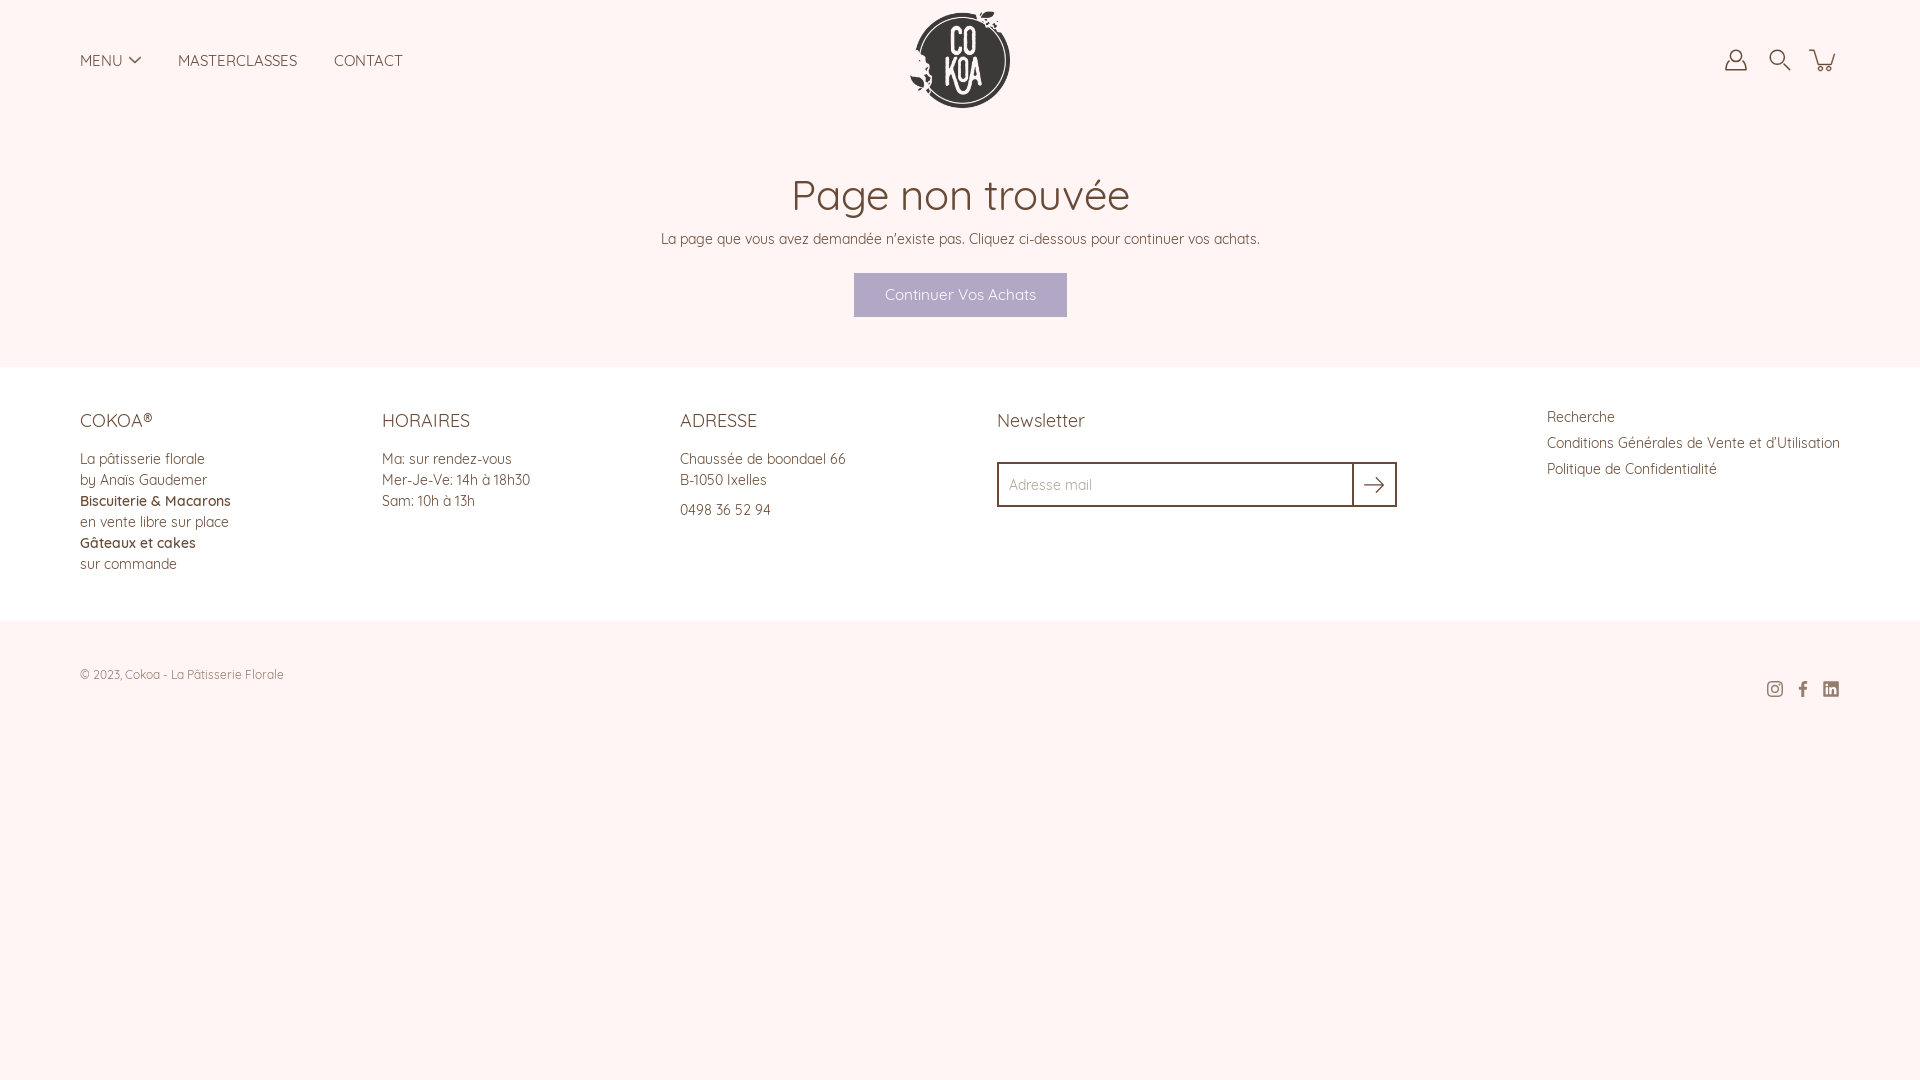 The image size is (1920, 1080). Describe the element at coordinates (1775, 689) in the screenshot. I see `Instagram` at that location.